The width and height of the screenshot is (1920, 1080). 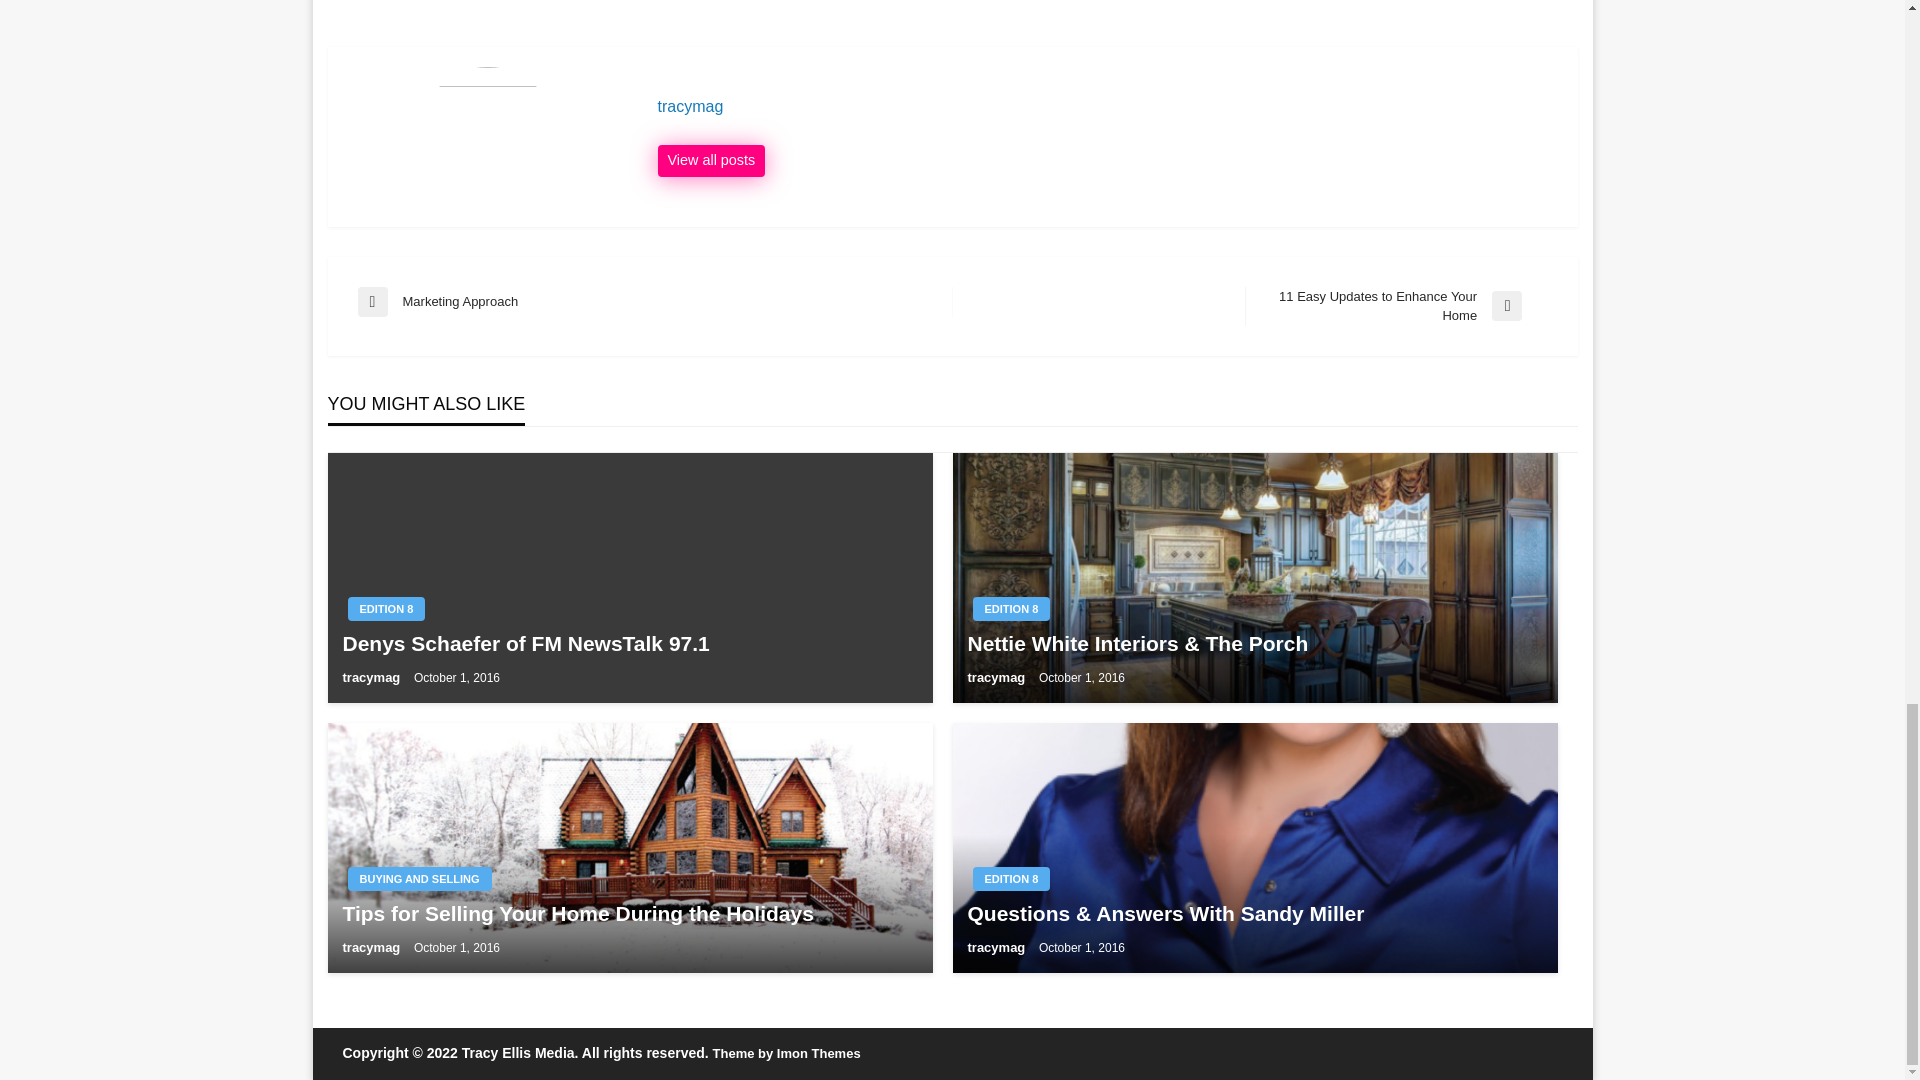 What do you see at coordinates (712, 160) in the screenshot?
I see `Denys Schaefer of FM NewsTalk 97.1` at bounding box center [712, 160].